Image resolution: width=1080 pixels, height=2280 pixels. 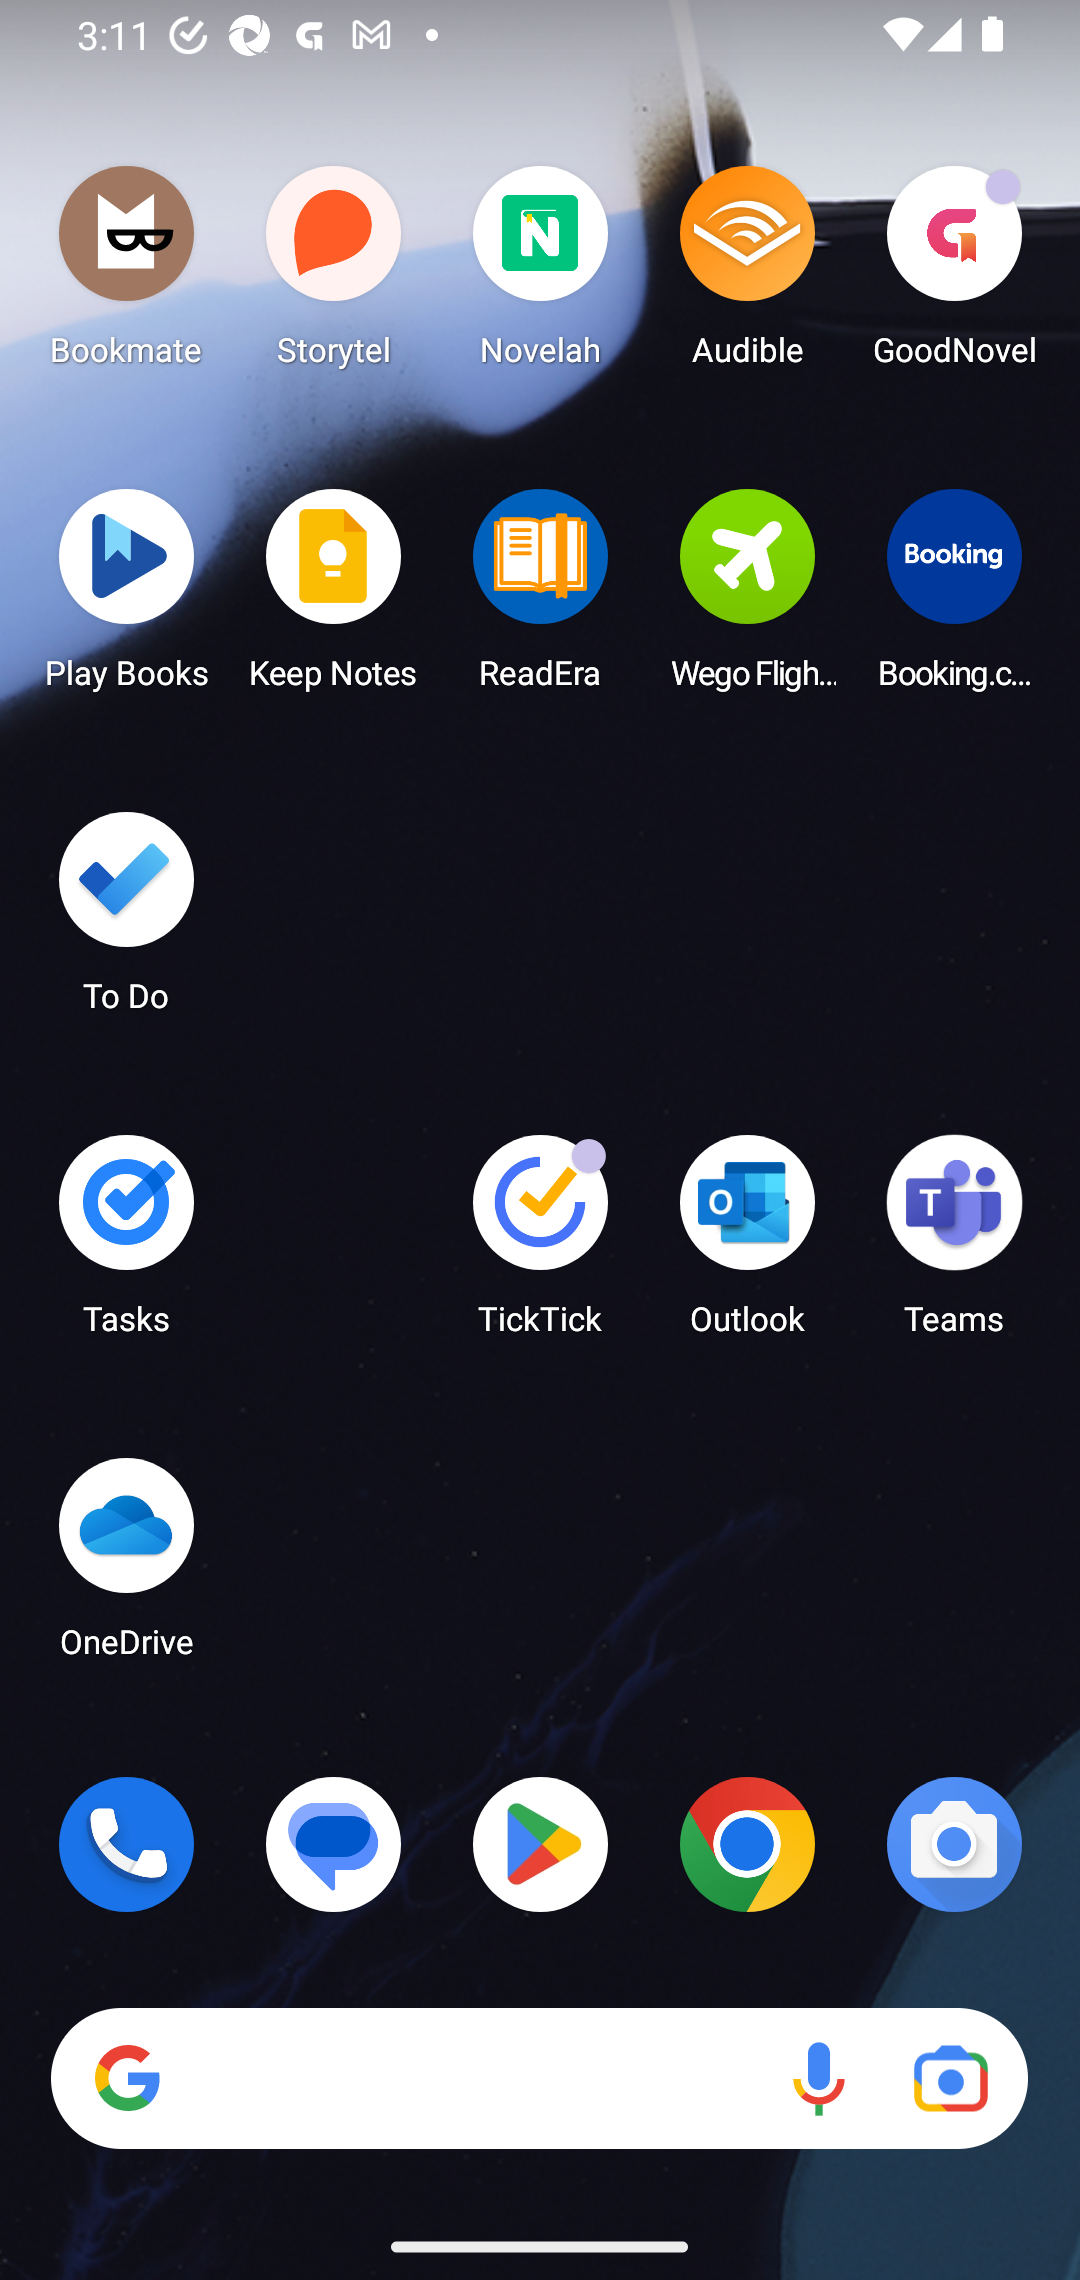 What do you see at coordinates (747, 1844) in the screenshot?
I see `Chrome` at bounding box center [747, 1844].